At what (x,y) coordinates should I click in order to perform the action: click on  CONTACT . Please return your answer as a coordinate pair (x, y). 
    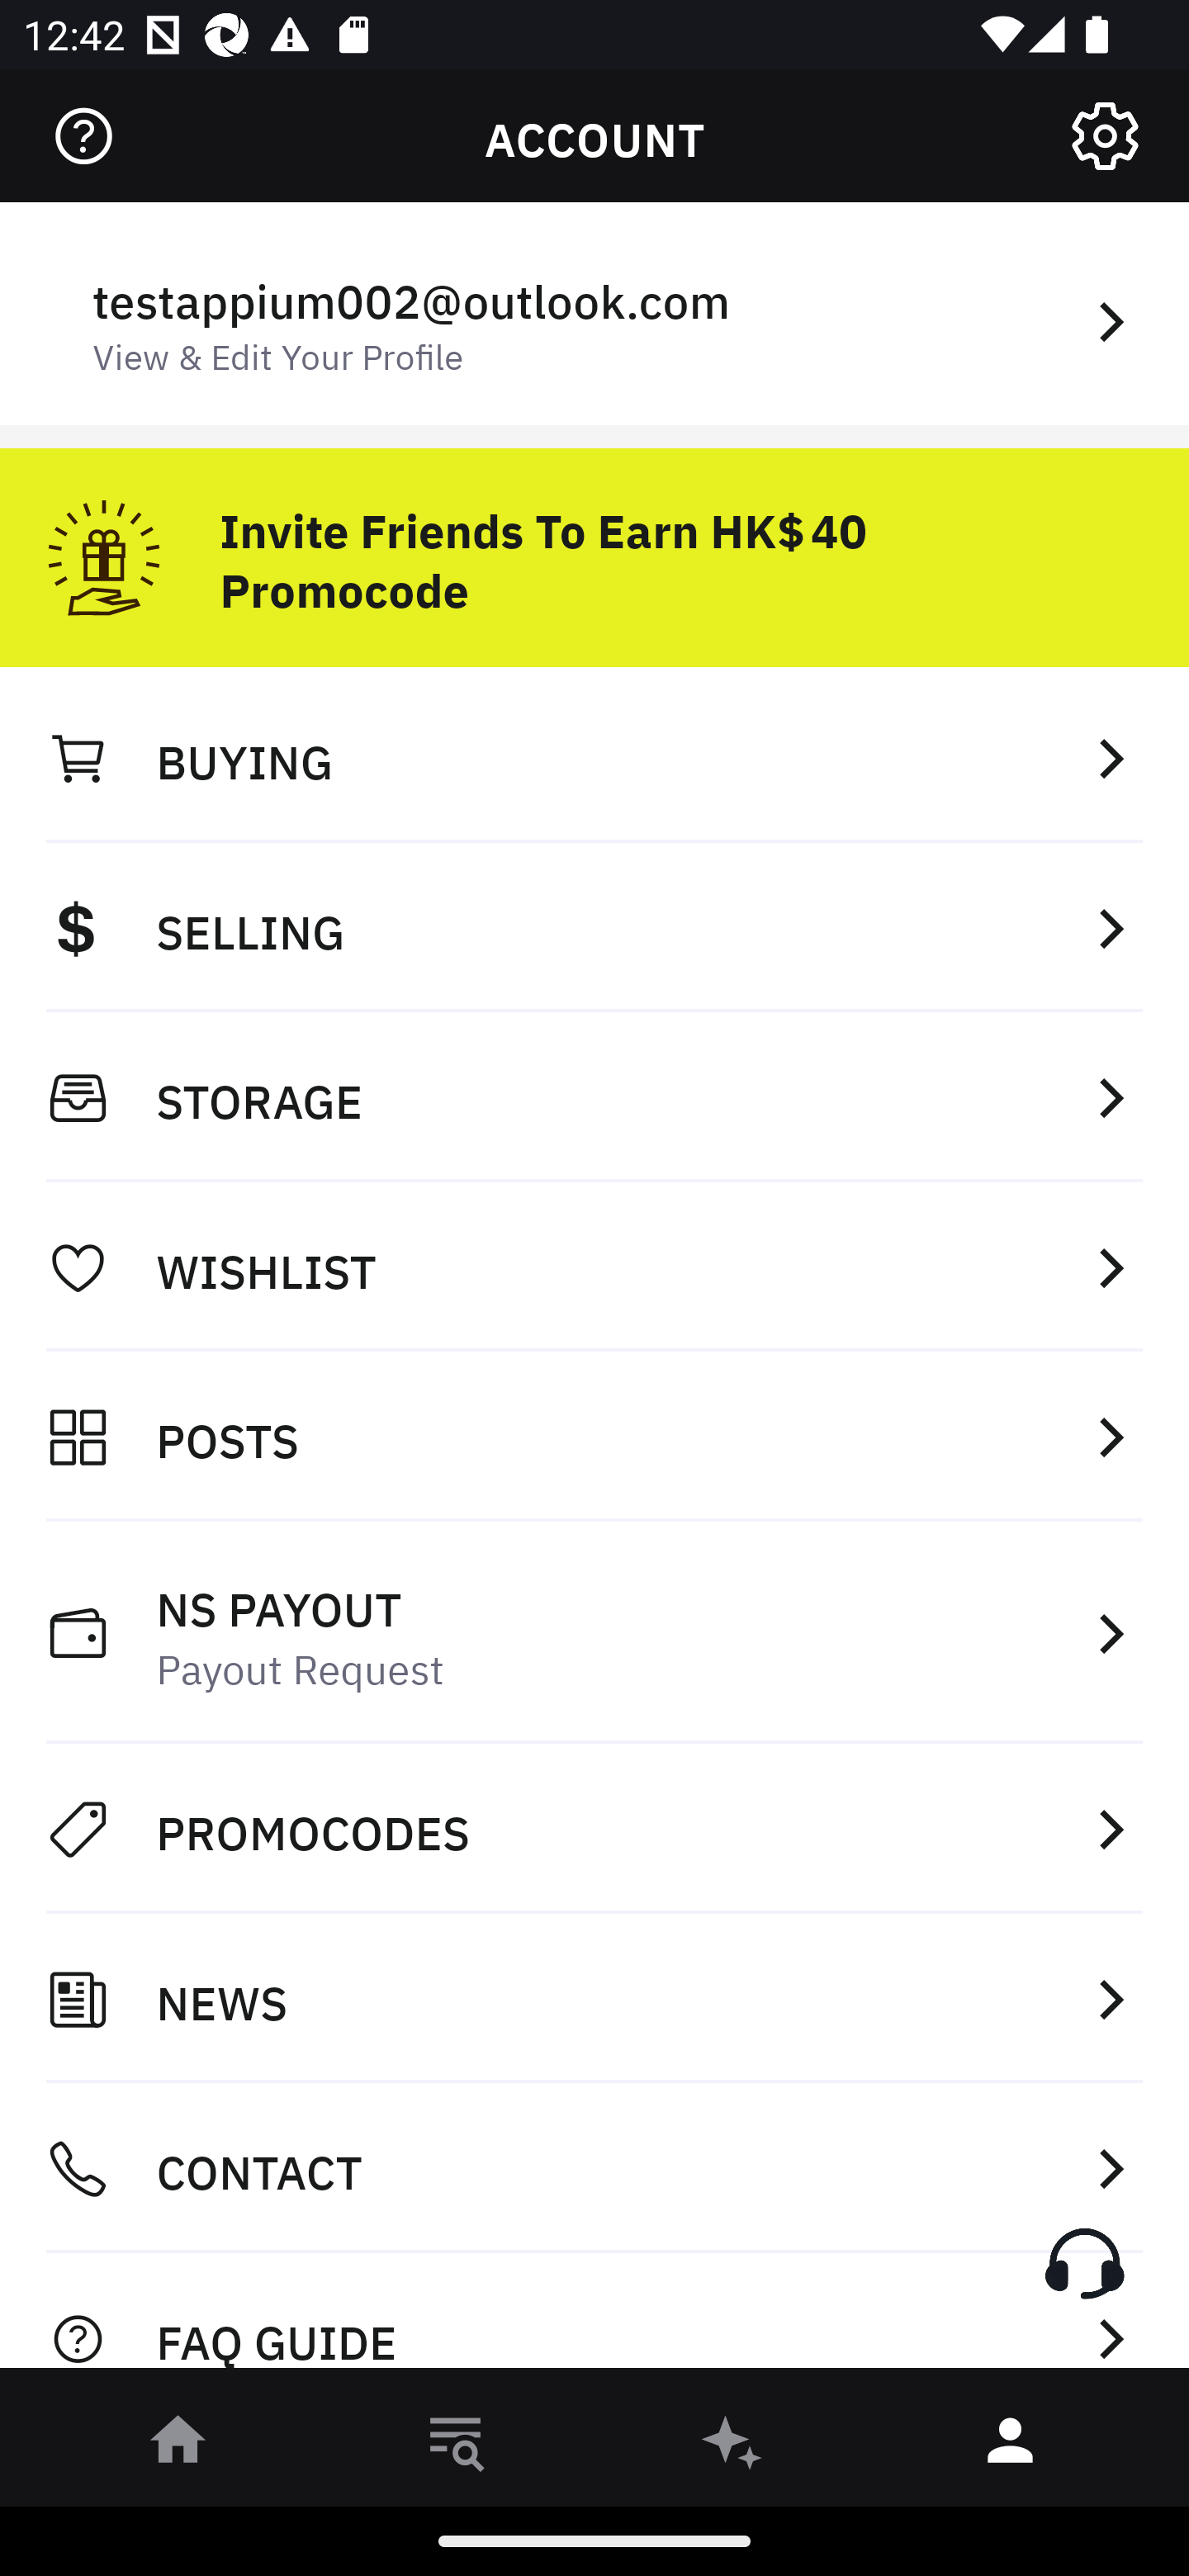
    Looking at the image, I should click on (594, 2169).